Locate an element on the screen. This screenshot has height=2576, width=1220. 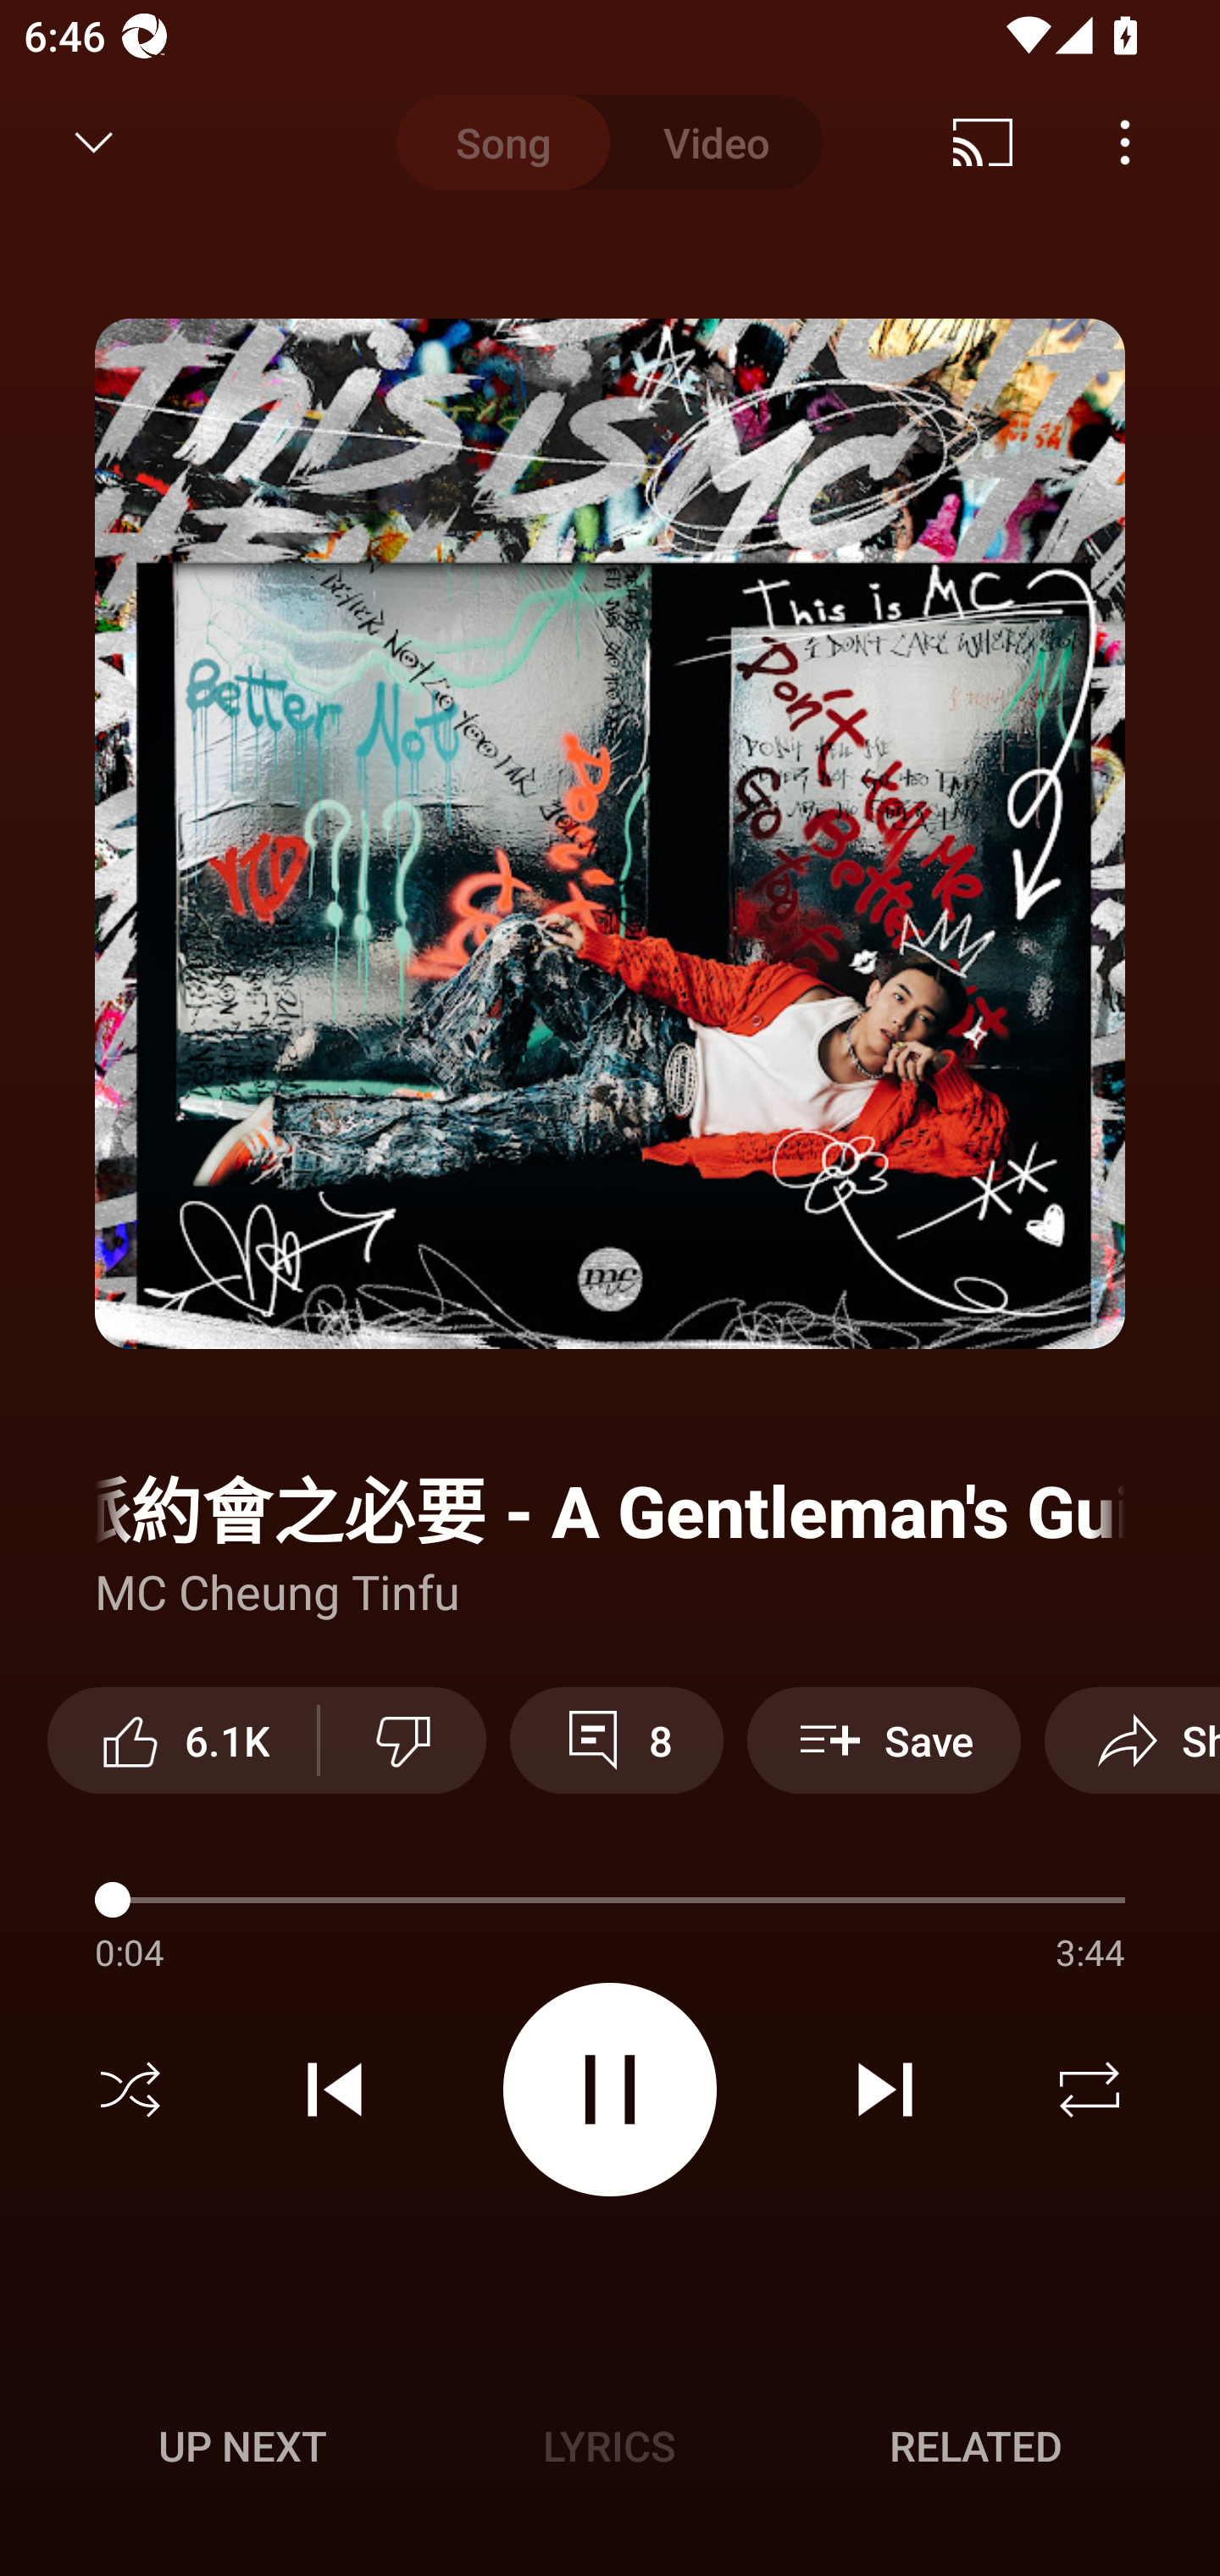
Share is located at coordinates (1132, 1740).